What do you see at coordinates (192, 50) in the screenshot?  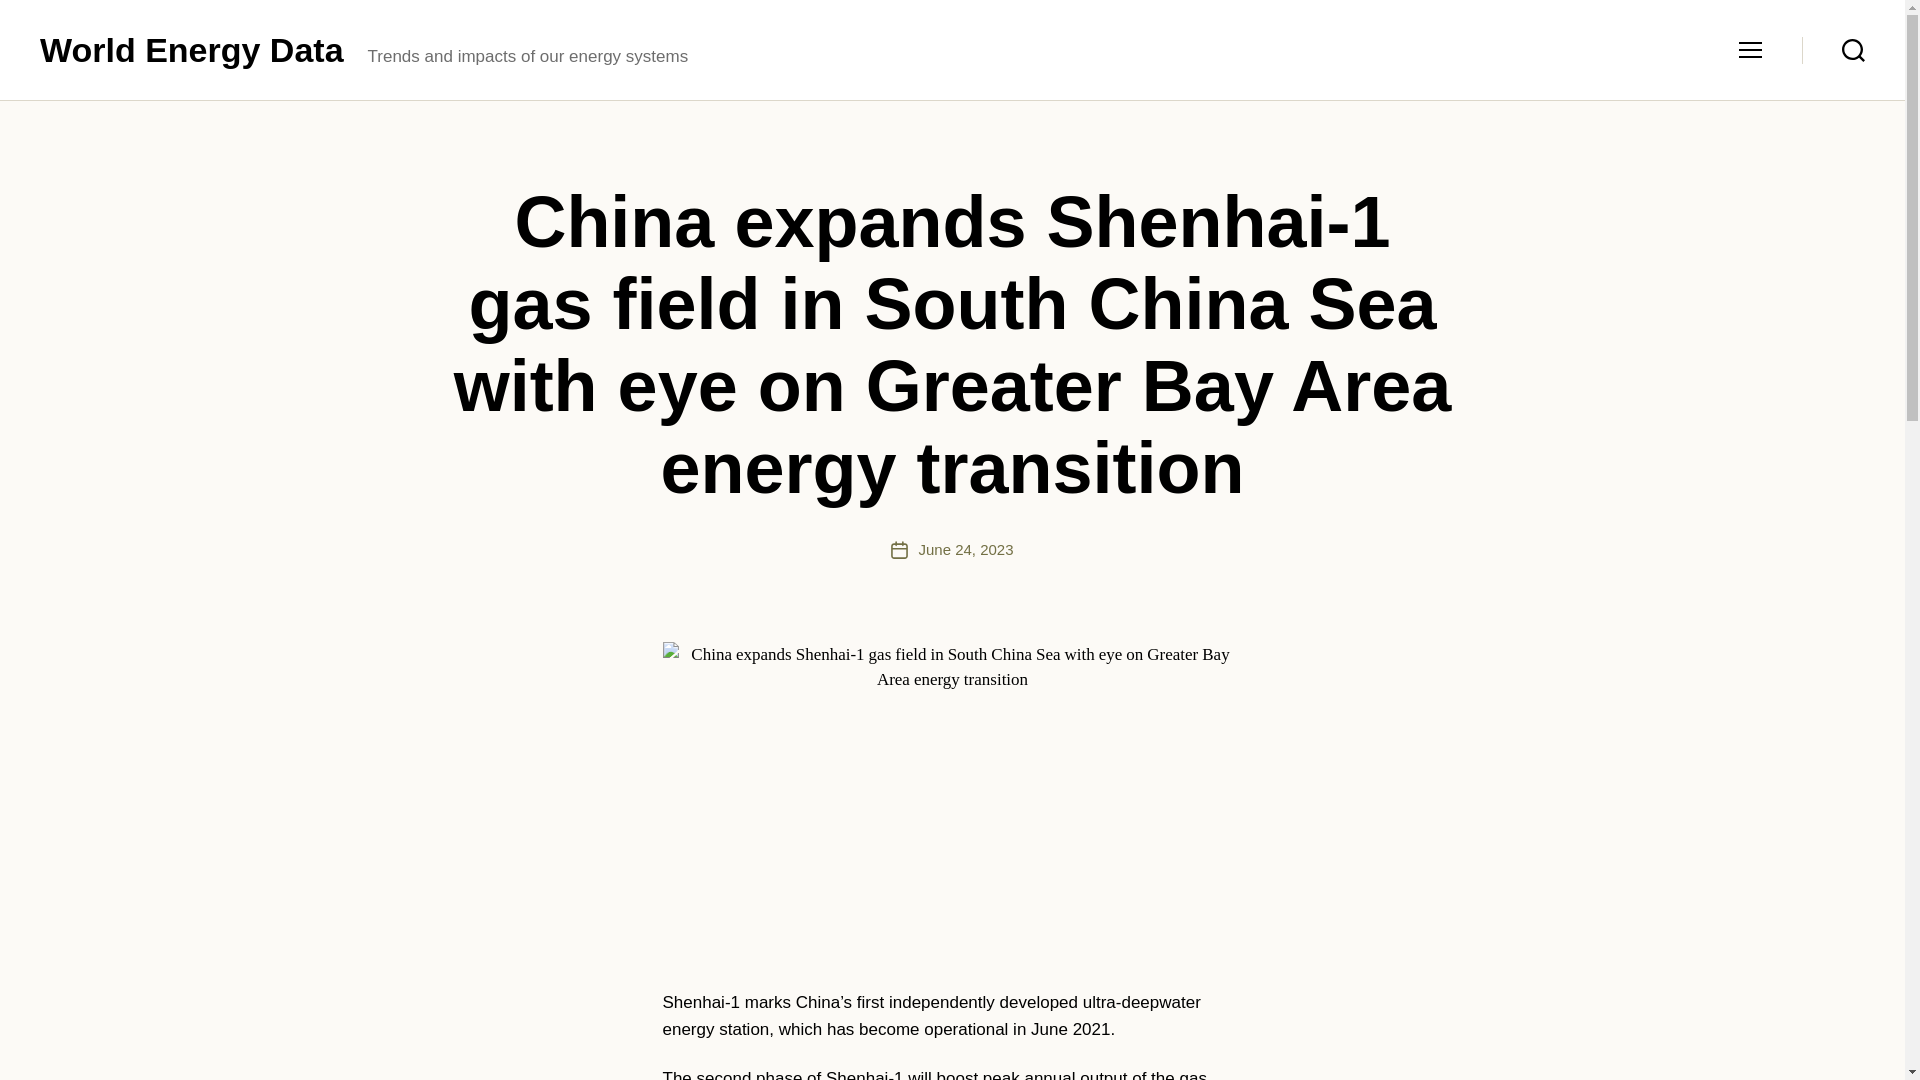 I see `World Energy Data` at bounding box center [192, 50].